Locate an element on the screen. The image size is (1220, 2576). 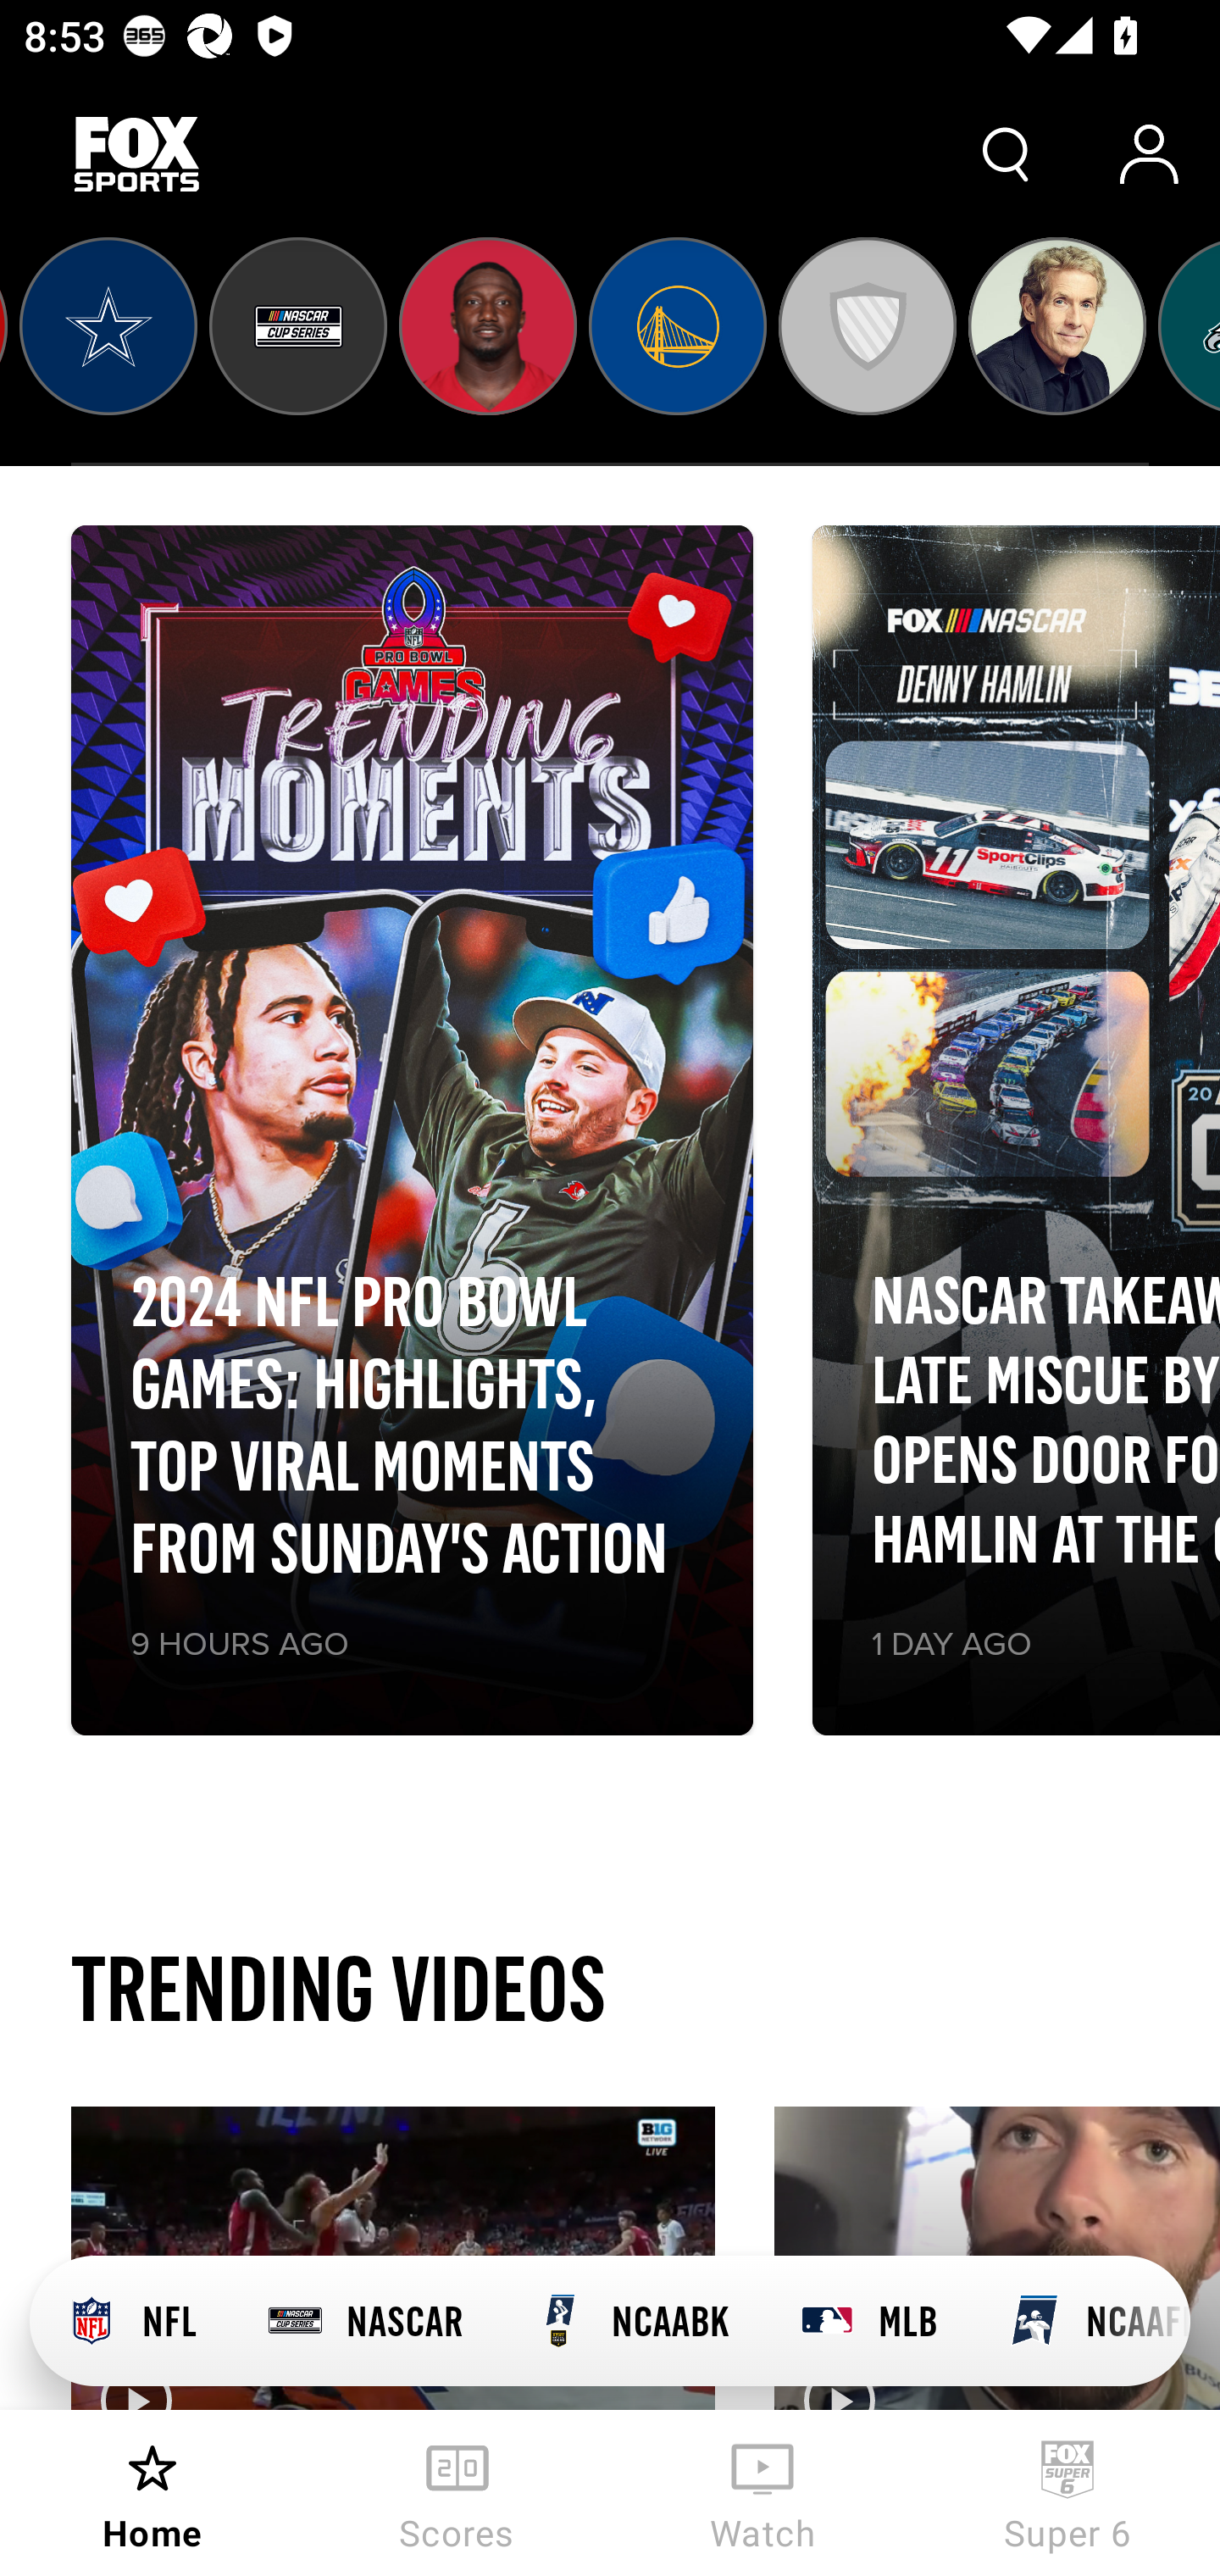
Search is located at coordinates (1006, 154).